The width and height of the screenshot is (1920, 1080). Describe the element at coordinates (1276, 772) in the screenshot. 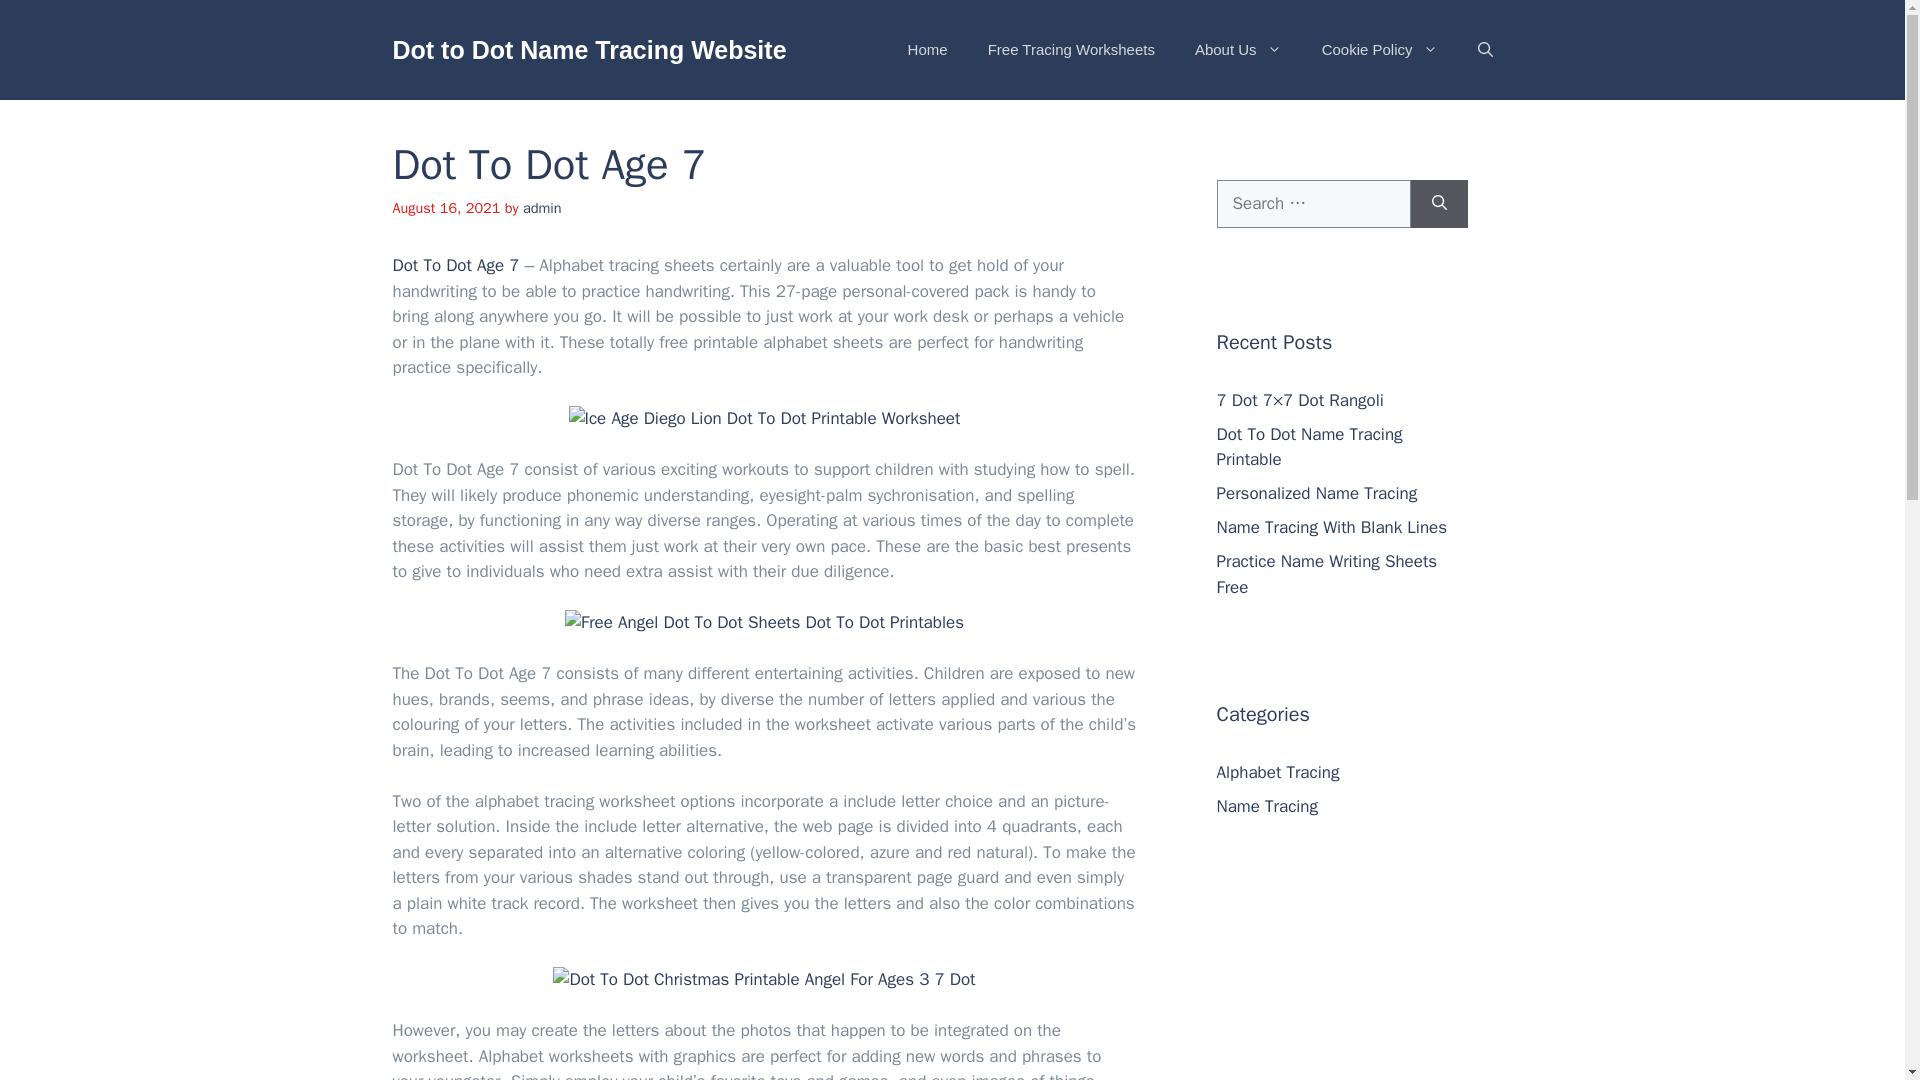

I see `Alphabet Tracing` at that location.